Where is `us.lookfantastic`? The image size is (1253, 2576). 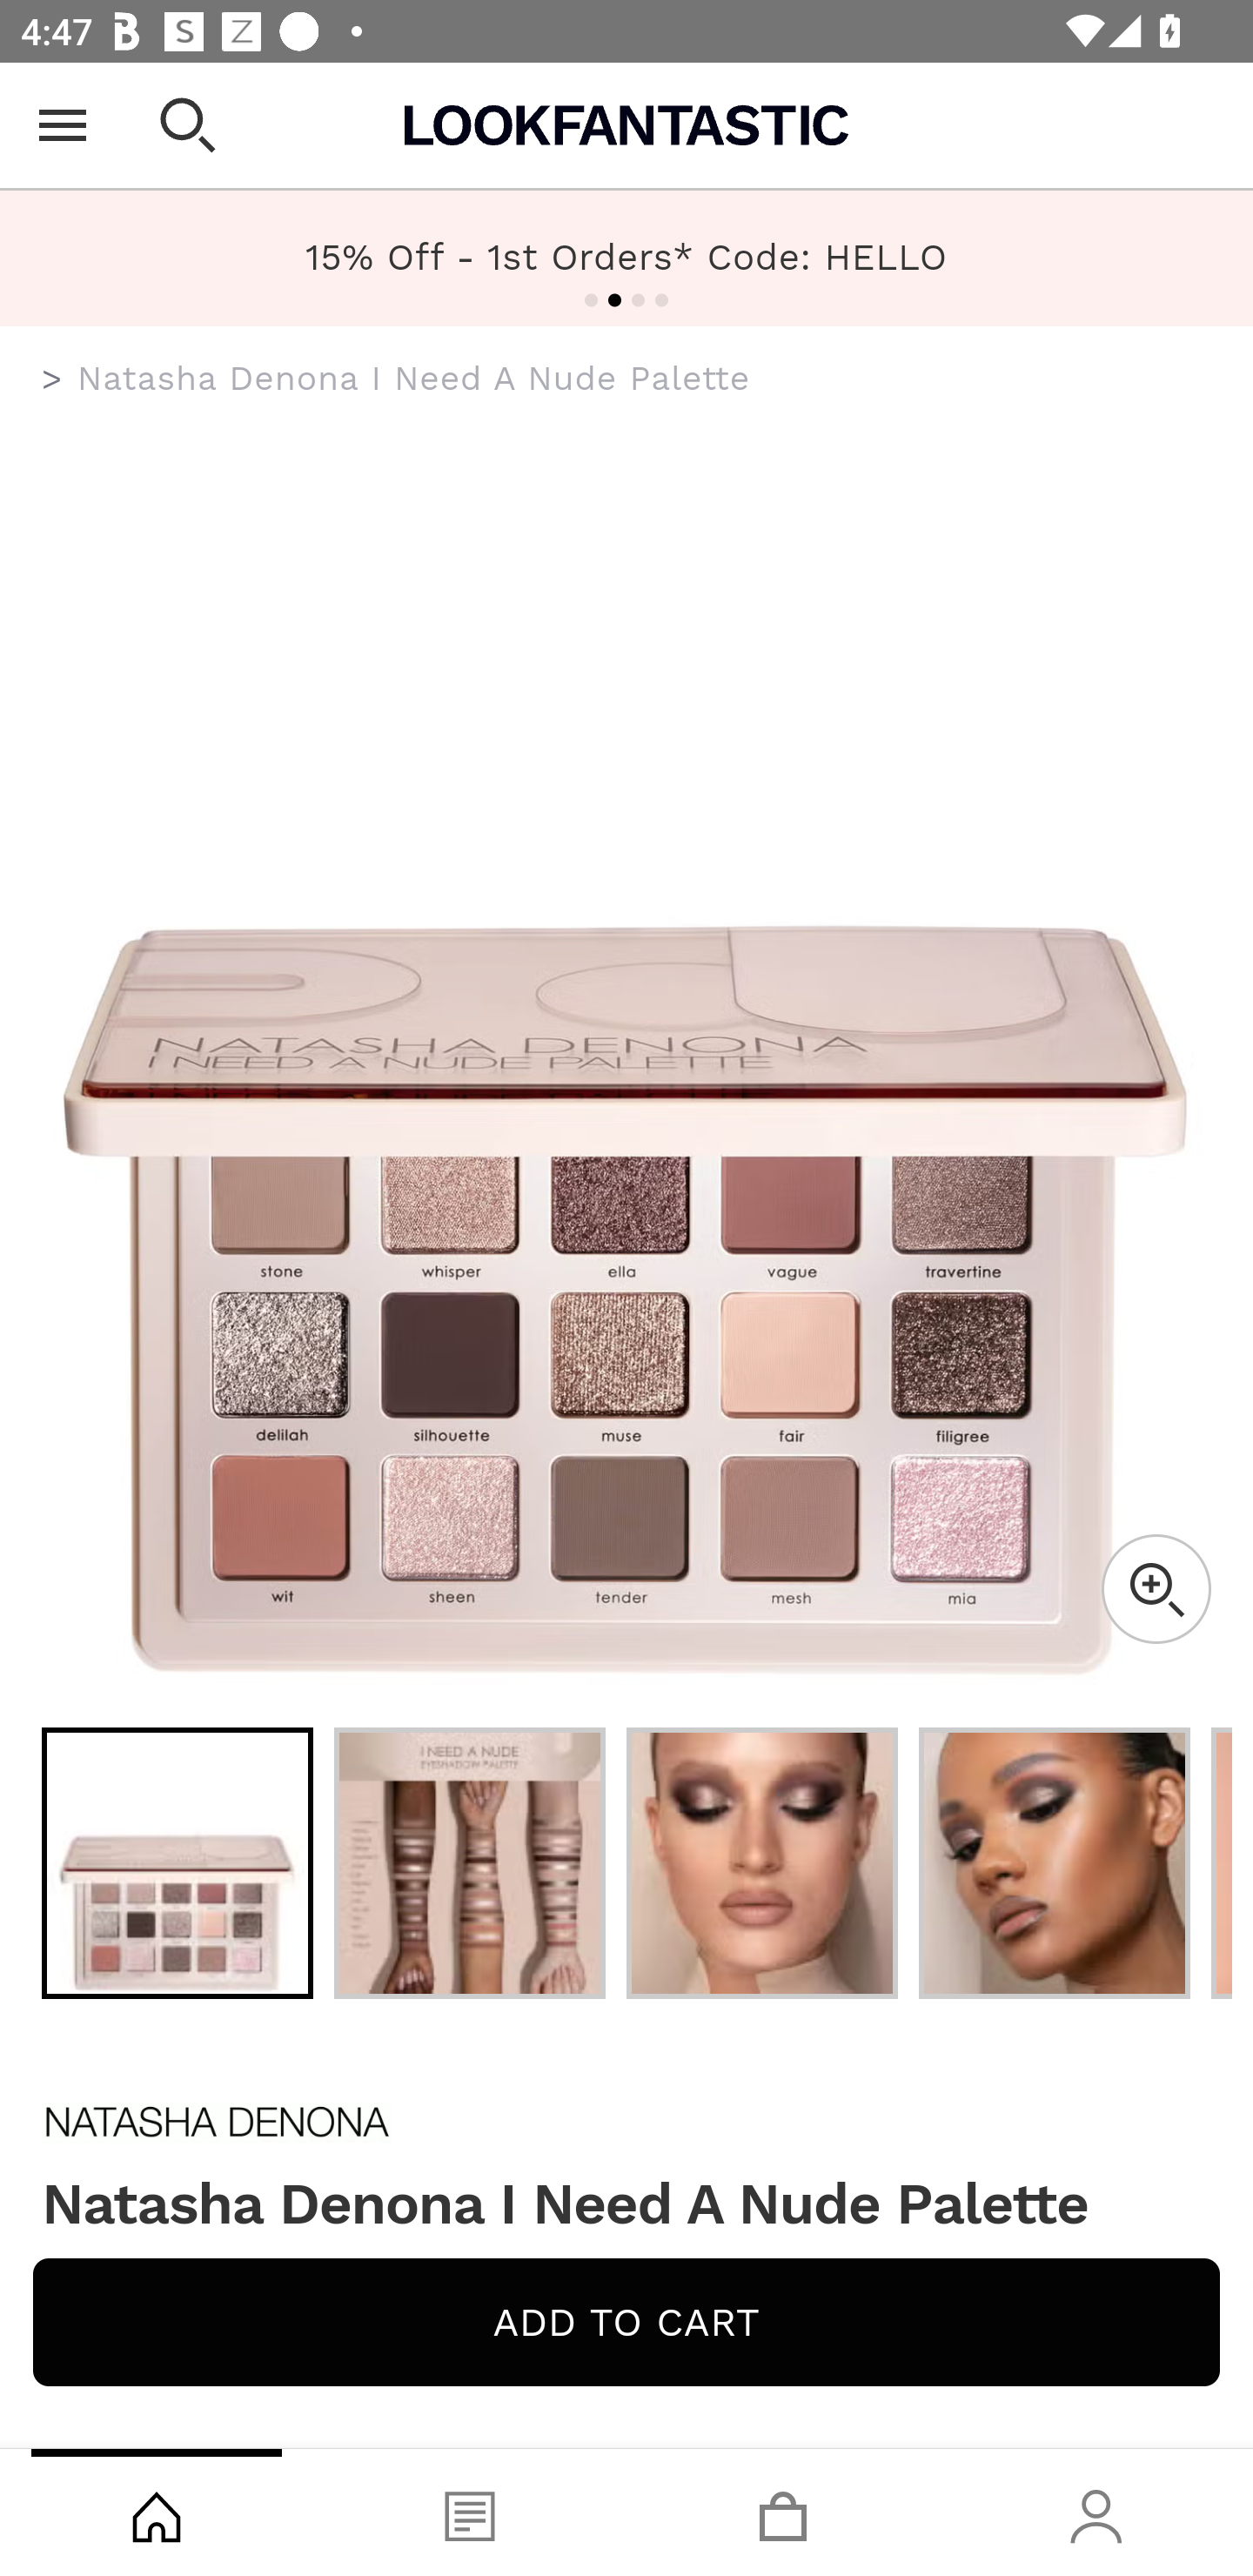 us.lookfantastic is located at coordinates (52, 379).